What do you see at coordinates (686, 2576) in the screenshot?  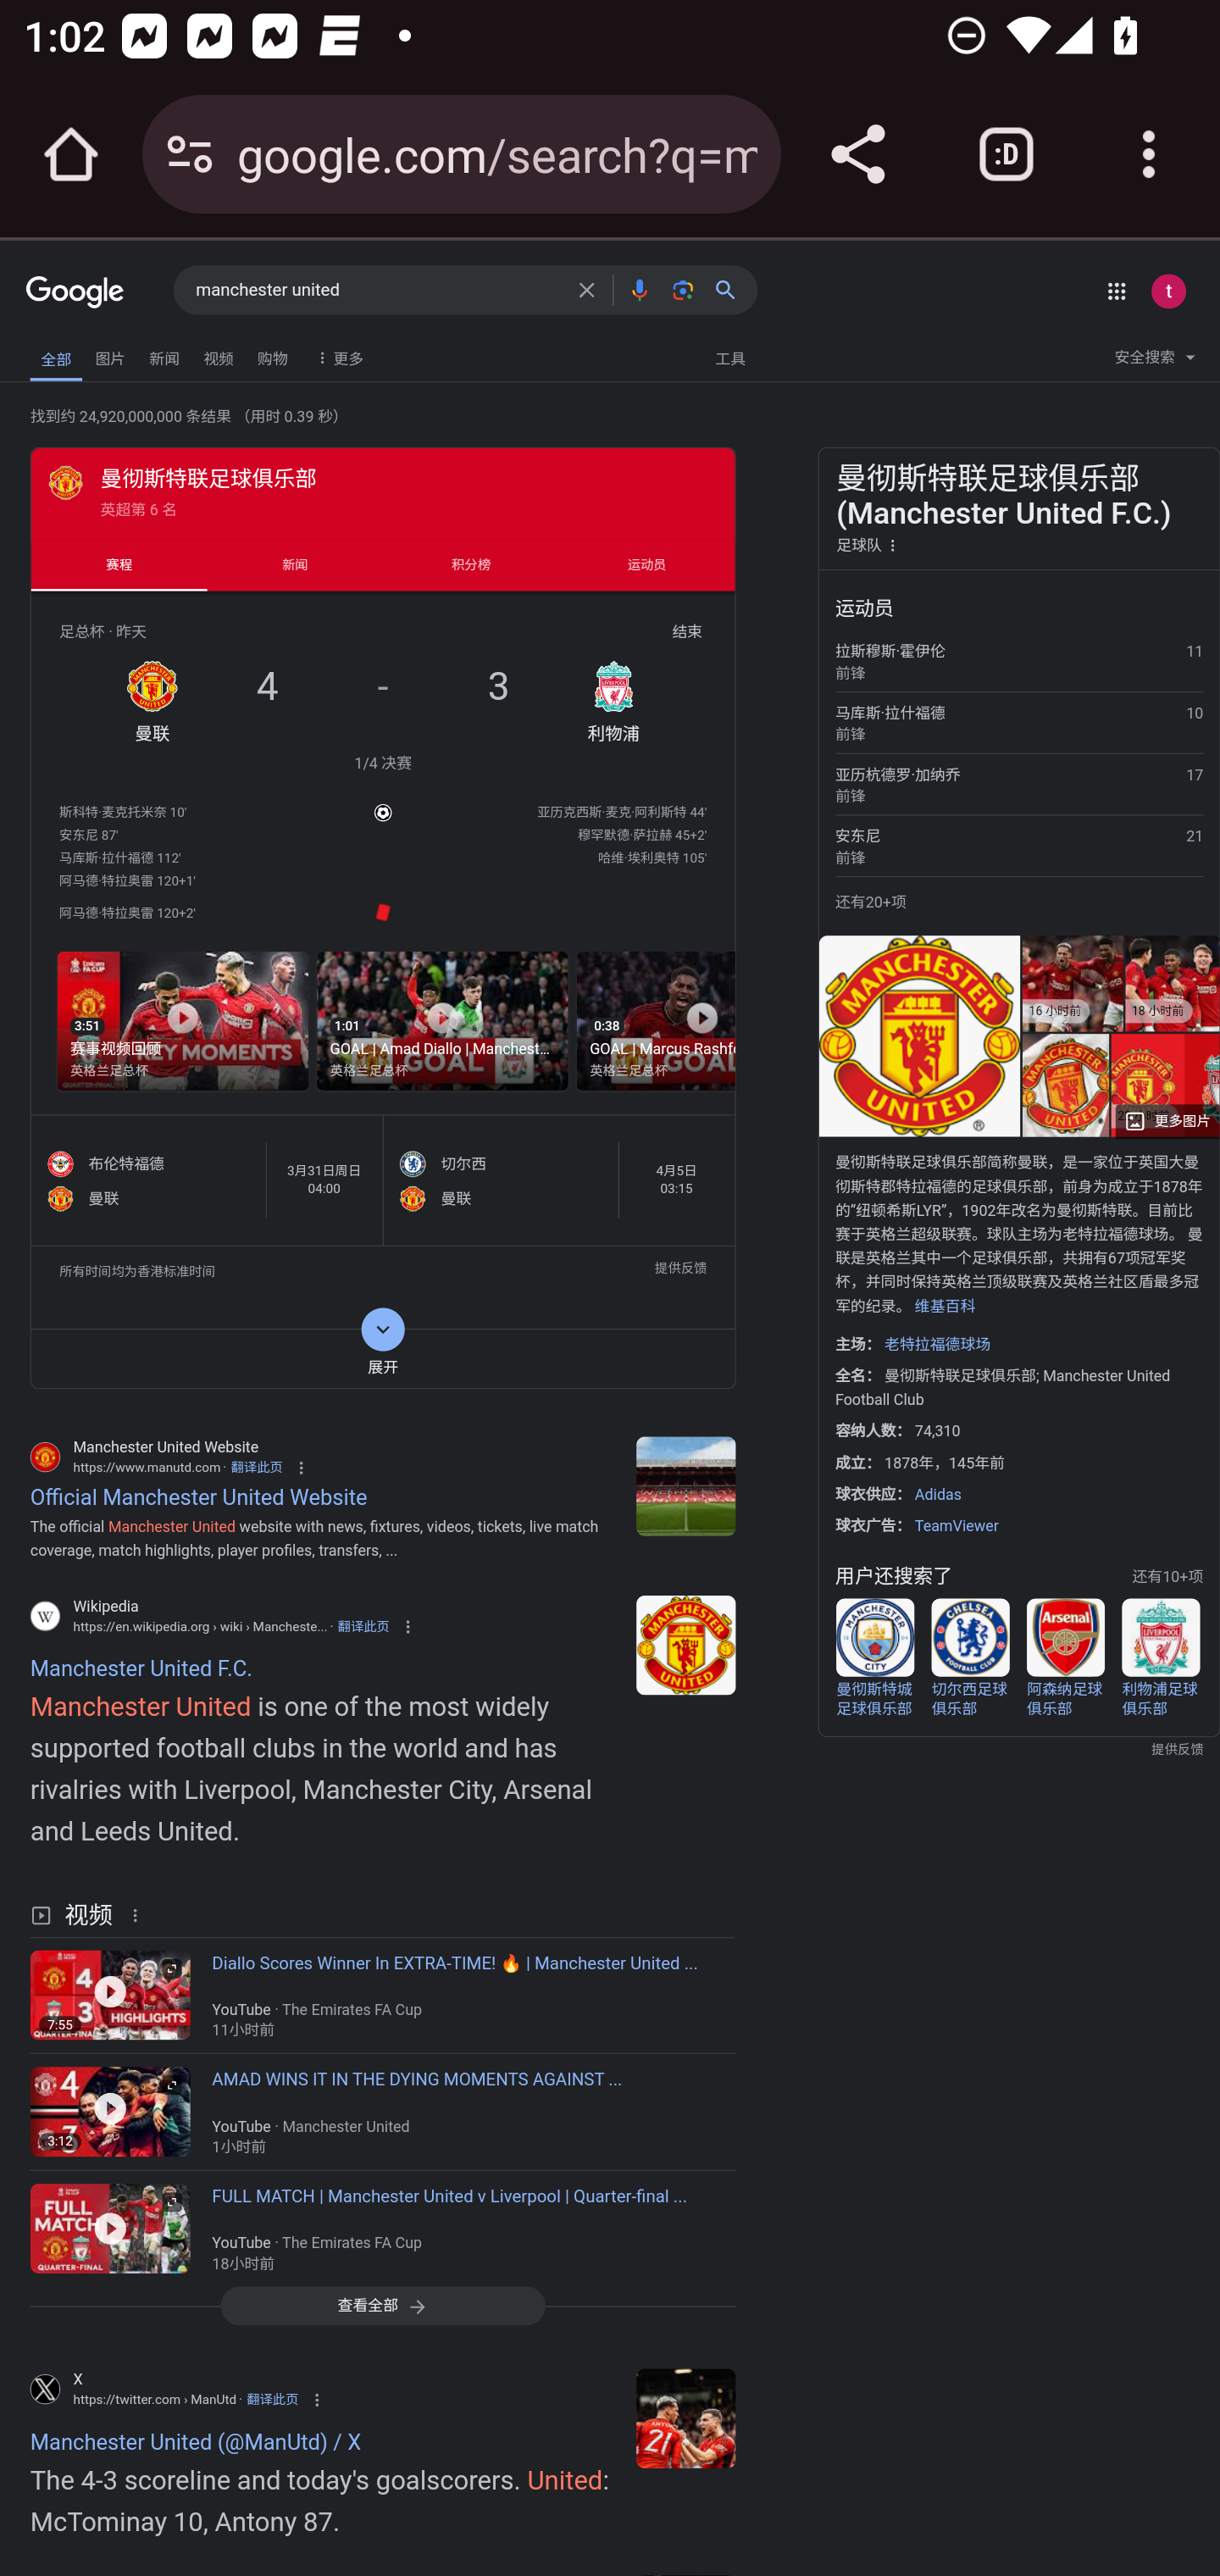 I see `manchesterunited` at bounding box center [686, 2576].